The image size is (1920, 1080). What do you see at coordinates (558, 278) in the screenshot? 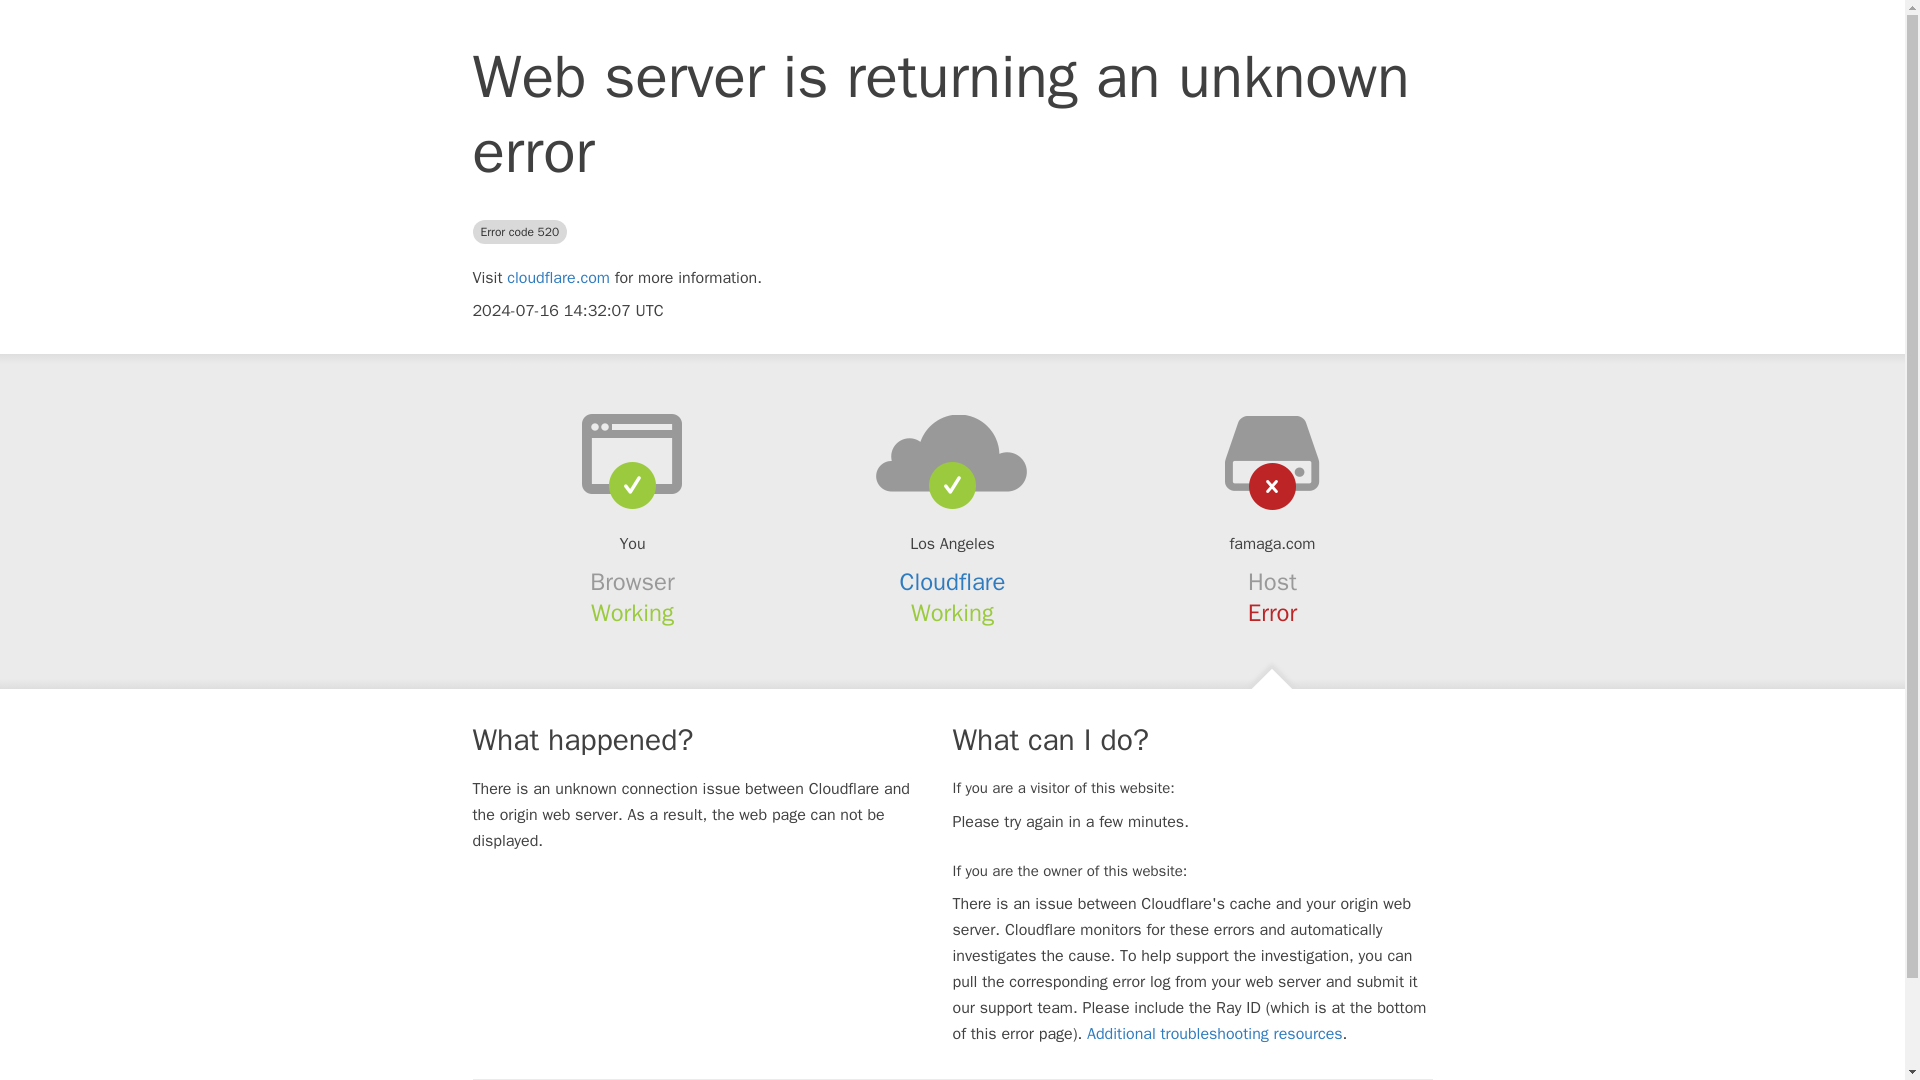
I see `cloudflare.com` at bounding box center [558, 278].